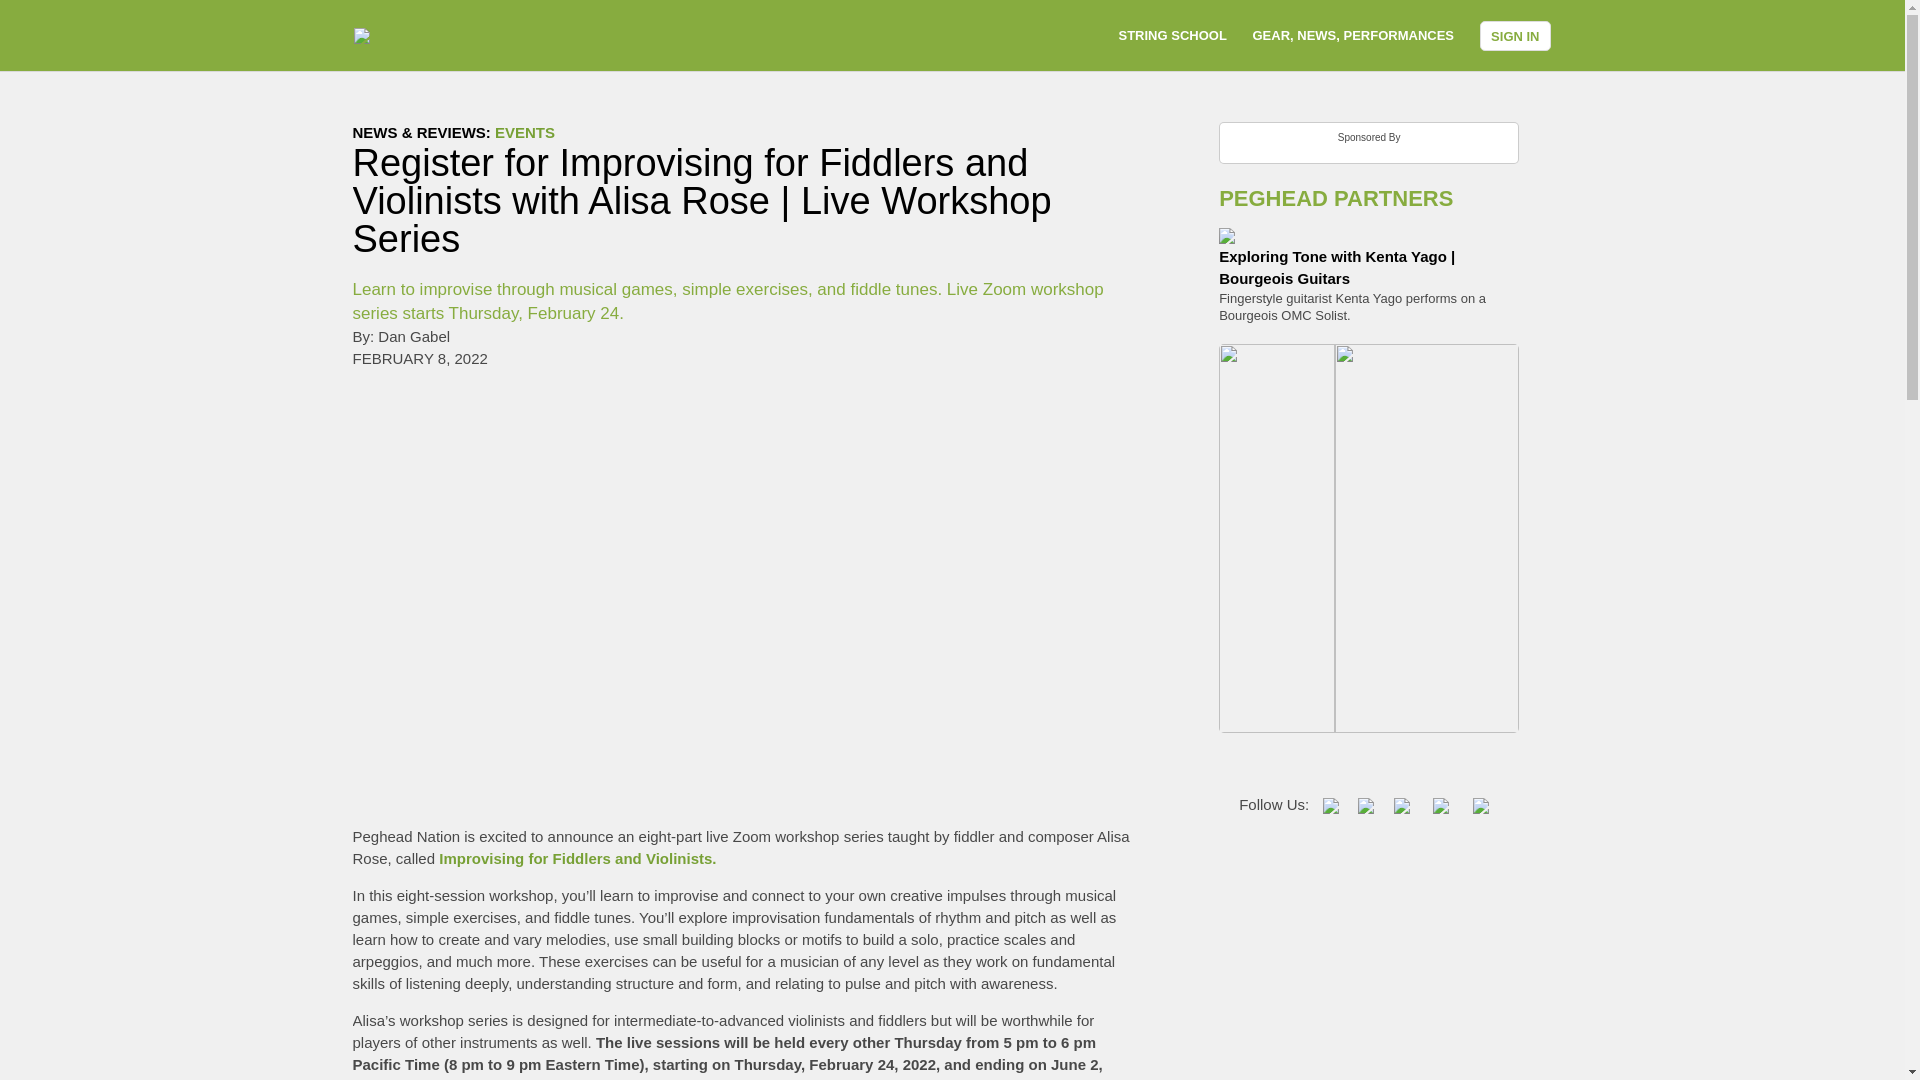  I want to click on EVENTS, so click(524, 132).